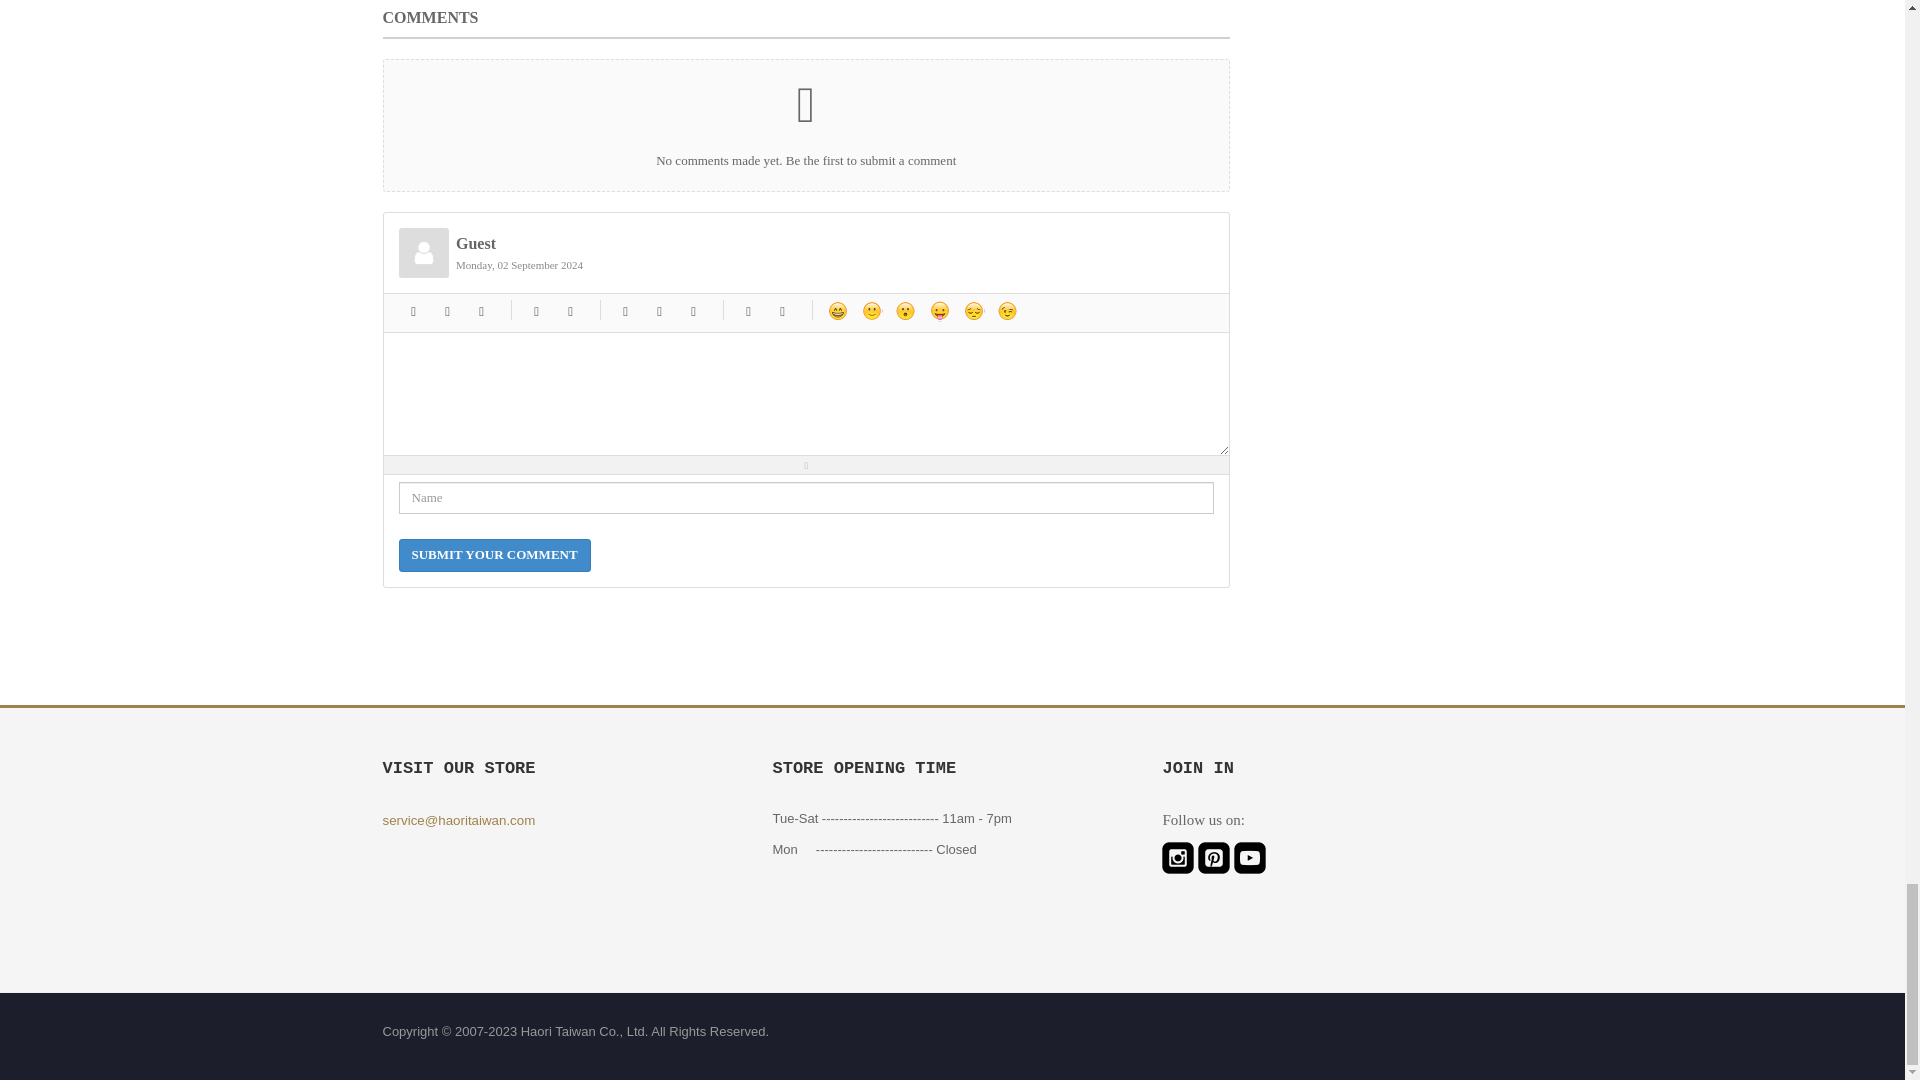  What do you see at coordinates (870, 310) in the screenshot?
I see `Smile` at bounding box center [870, 310].